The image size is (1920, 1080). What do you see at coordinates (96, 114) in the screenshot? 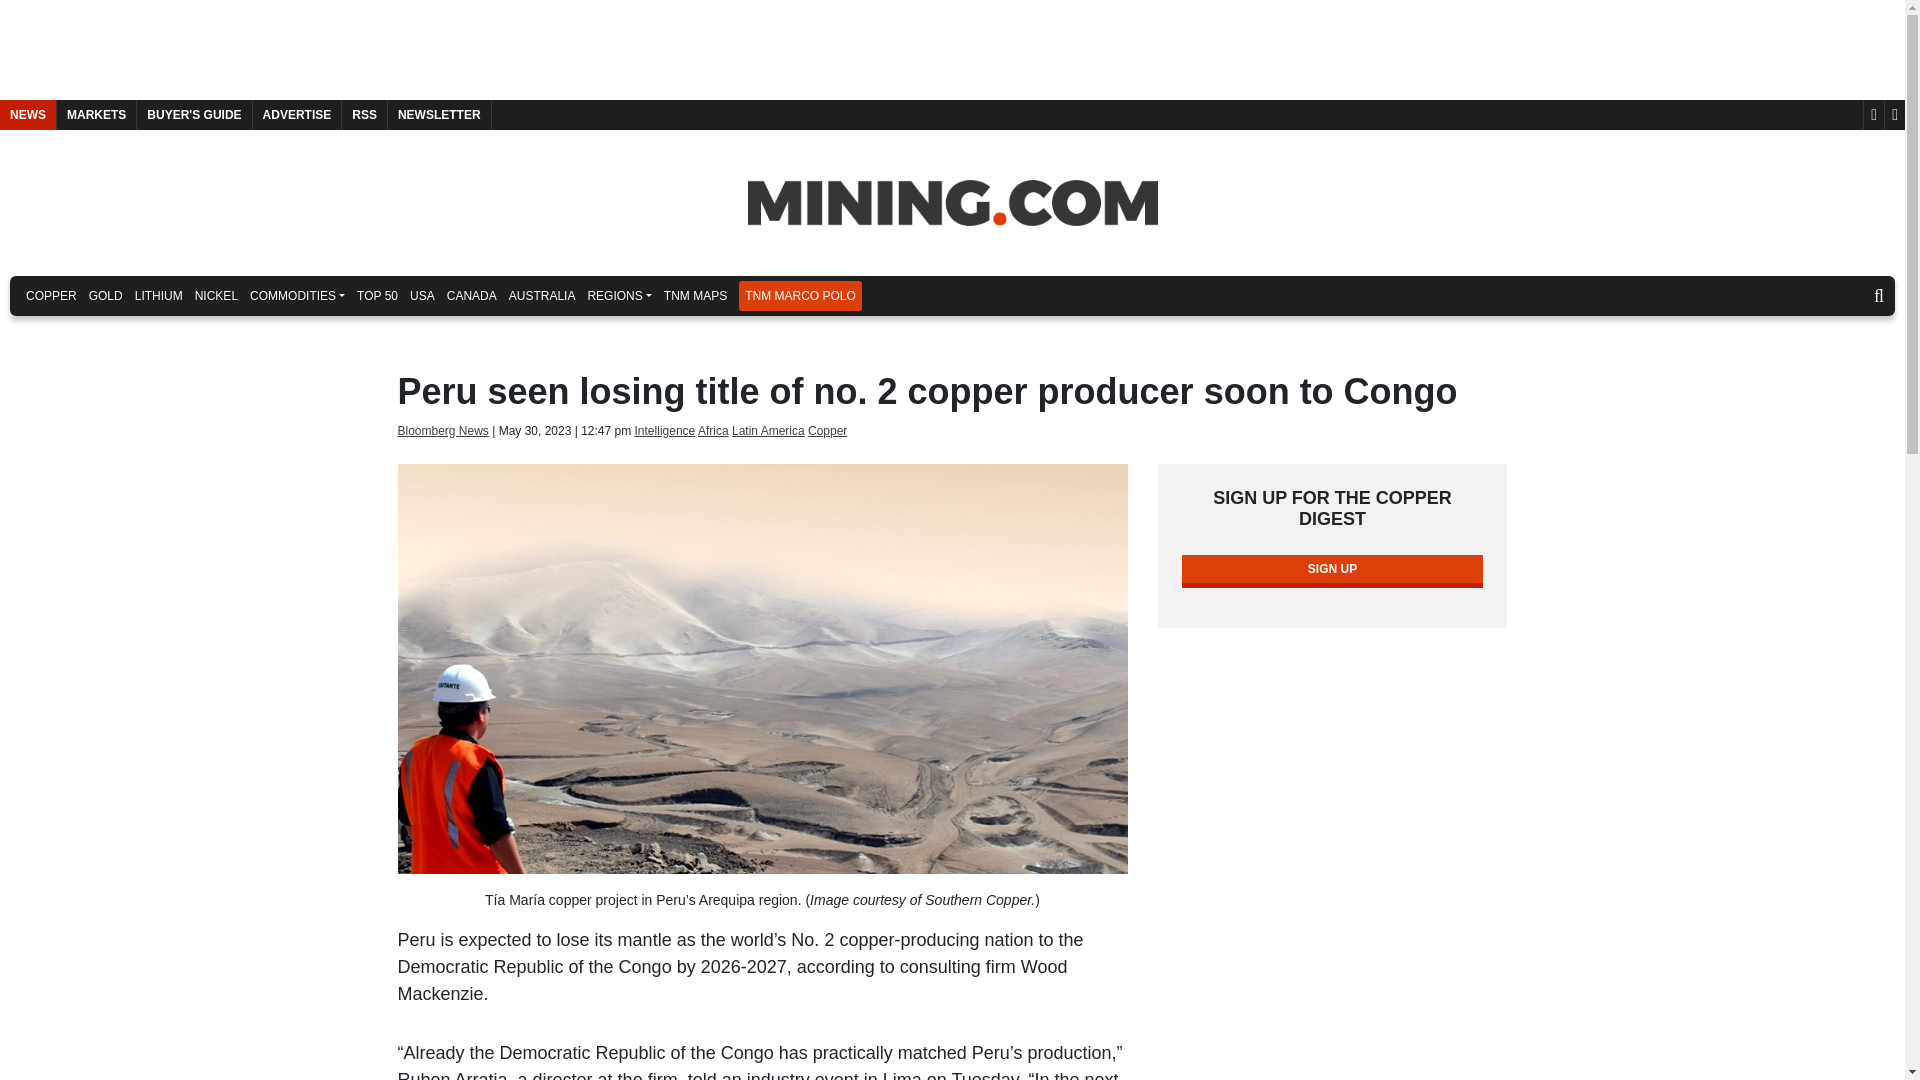
I see `MARKETS` at bounding box center [96, 114].